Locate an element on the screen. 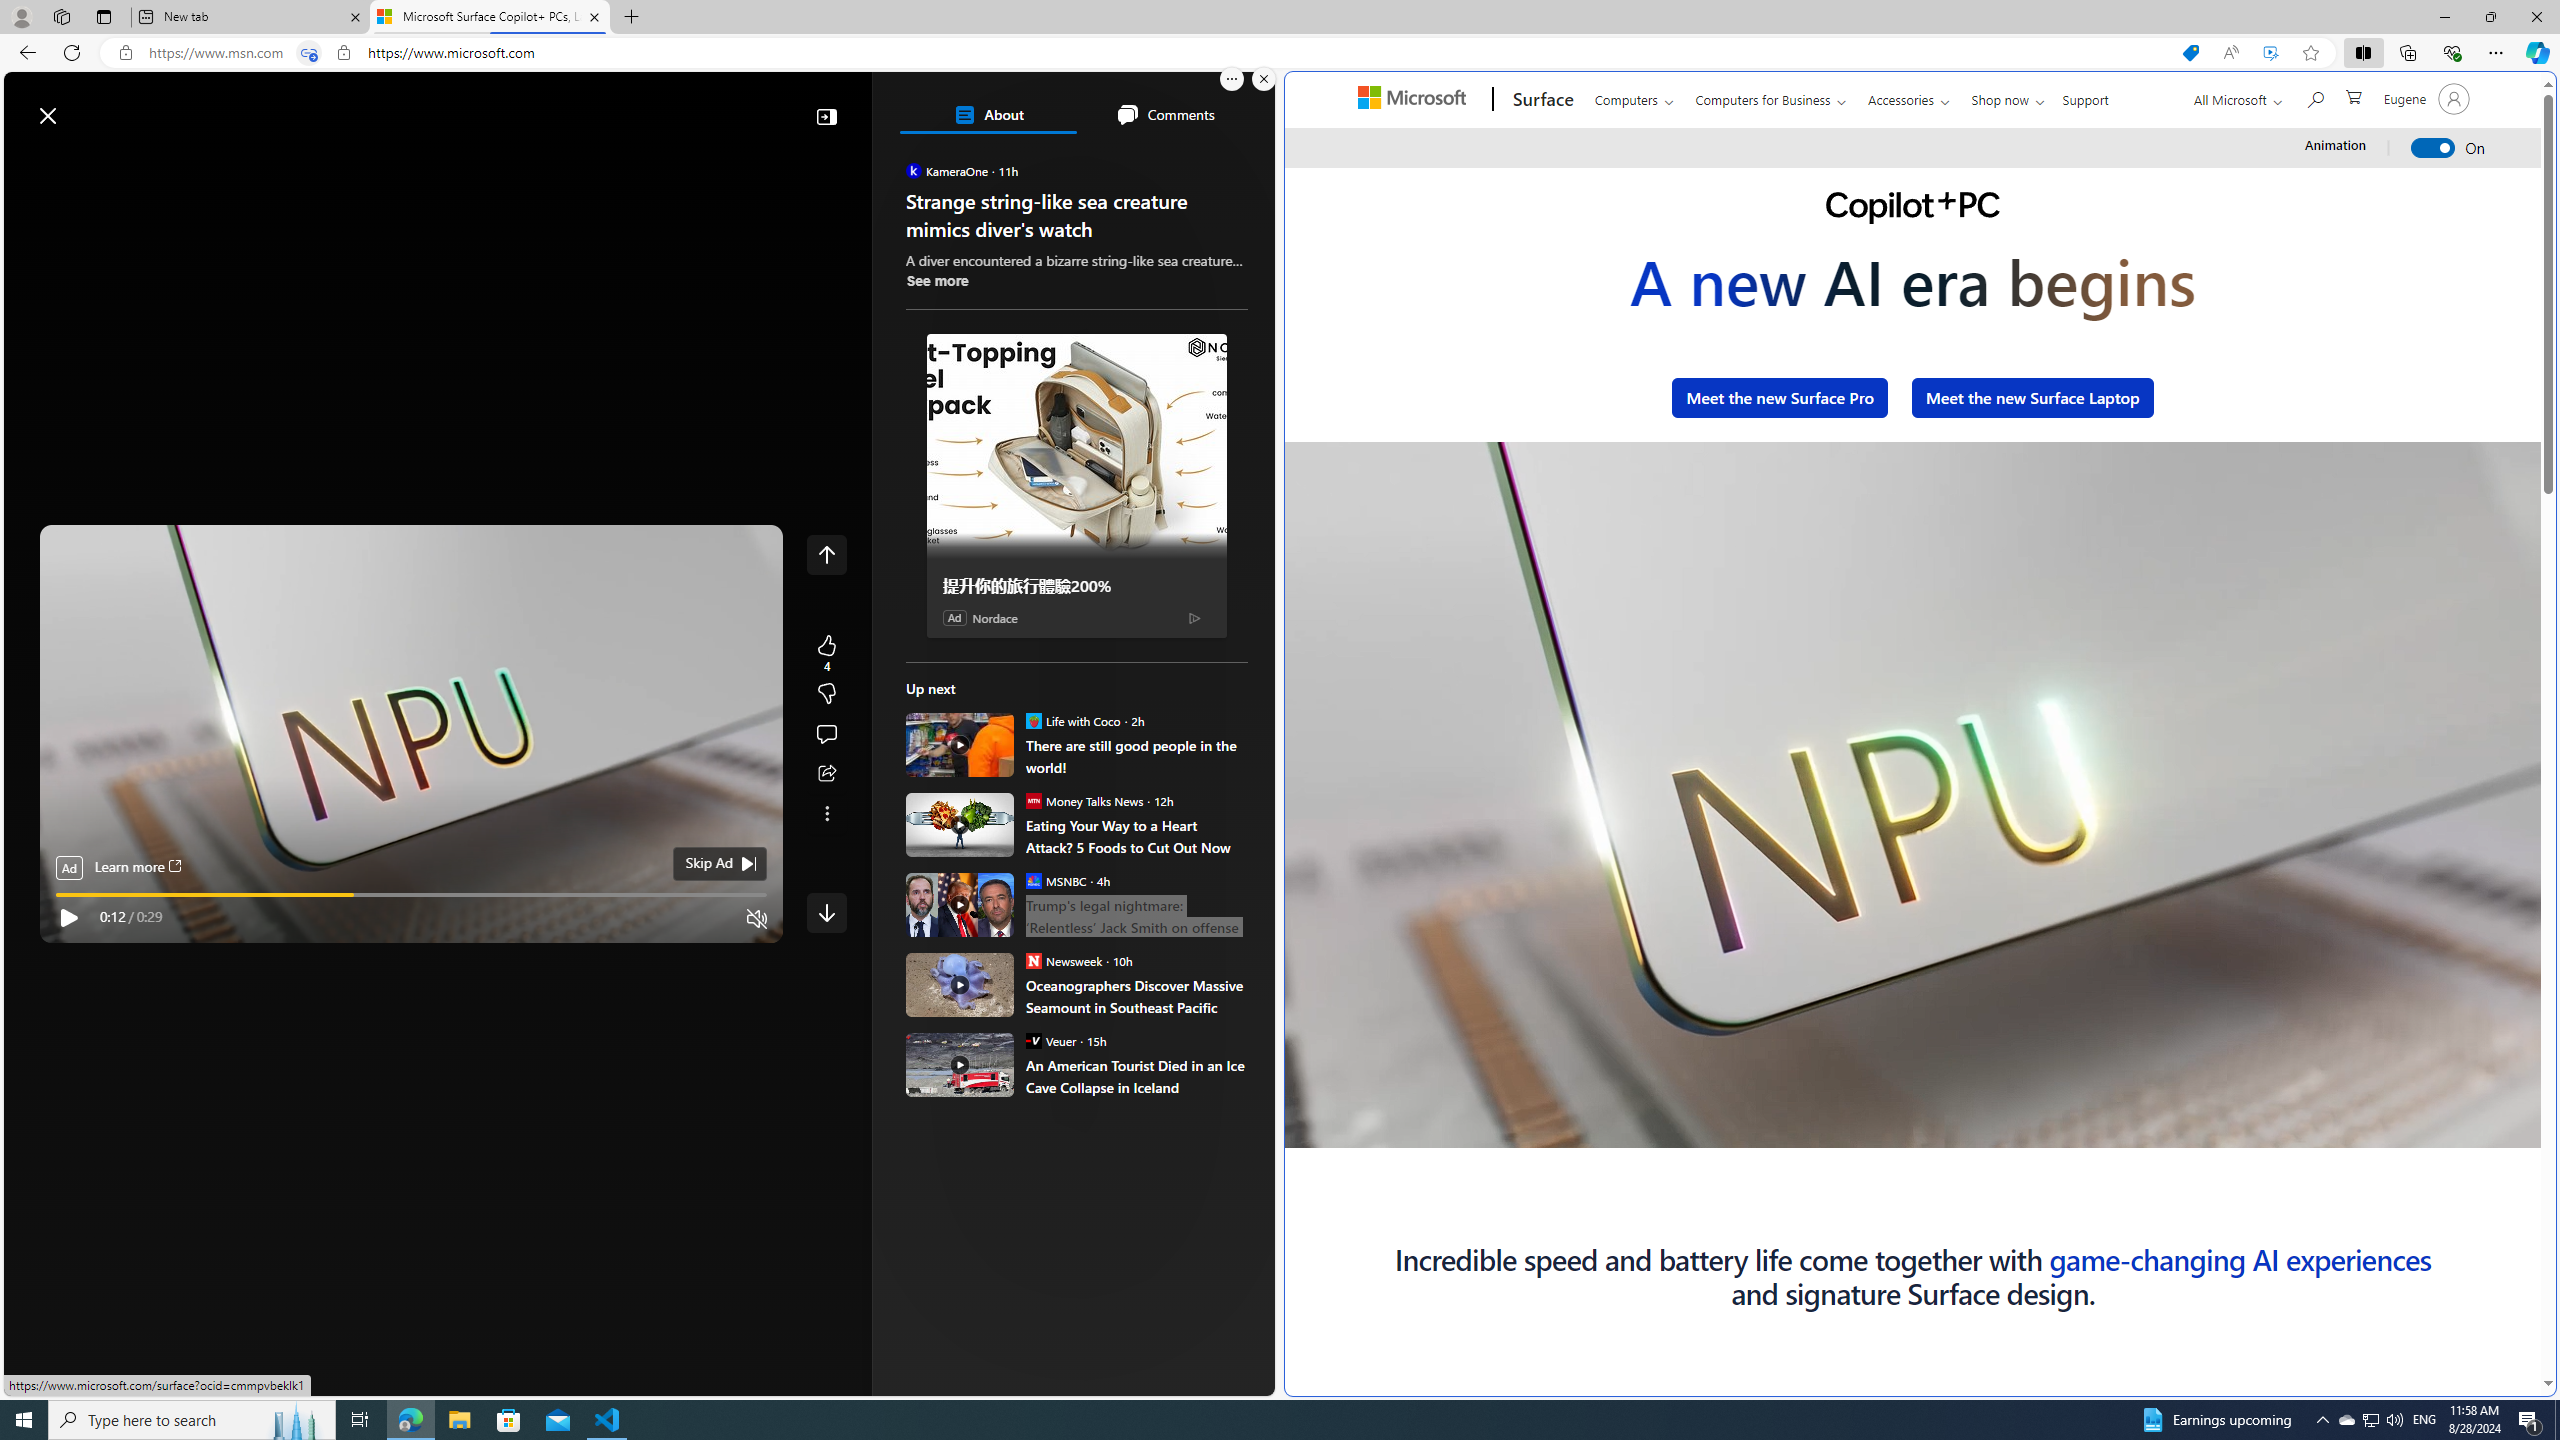 The image size is (2560, 1440). About is located at coordinates (988, 114).